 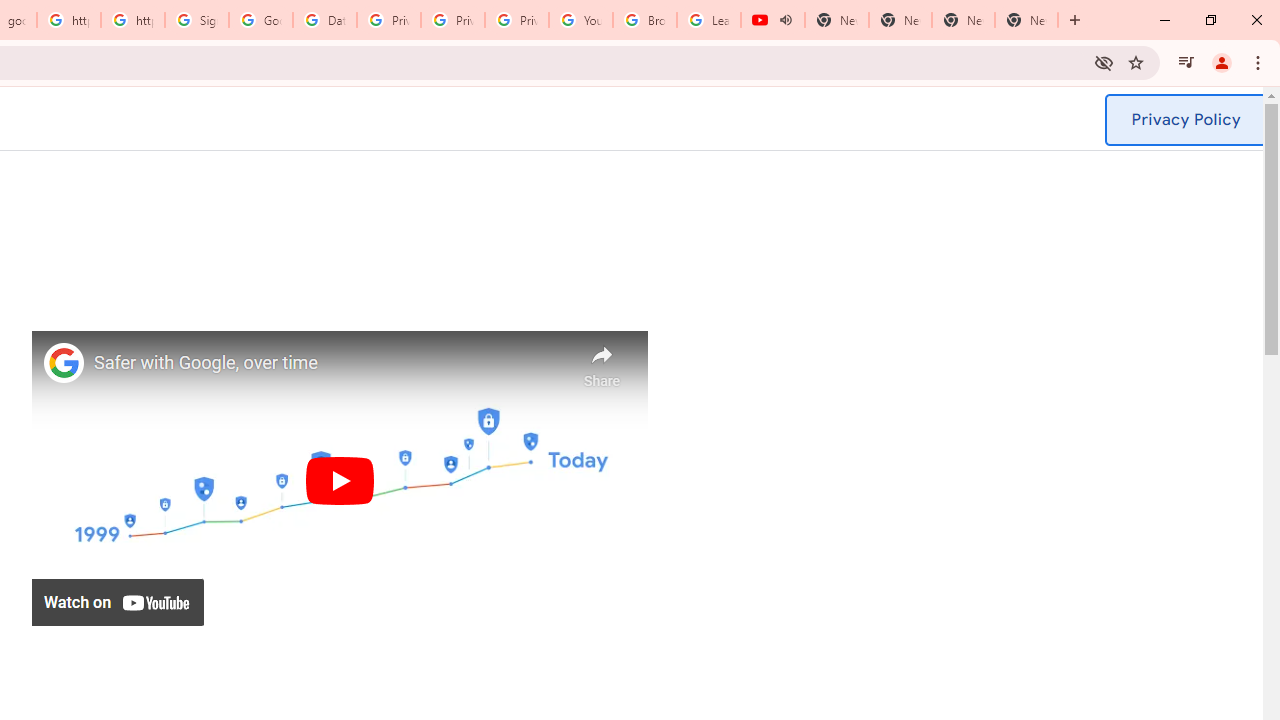 What do you see at coordinates (1186, 62) in the screenshot?
I see `Control your music, videos, and more` at bounding box center [1186, 62].